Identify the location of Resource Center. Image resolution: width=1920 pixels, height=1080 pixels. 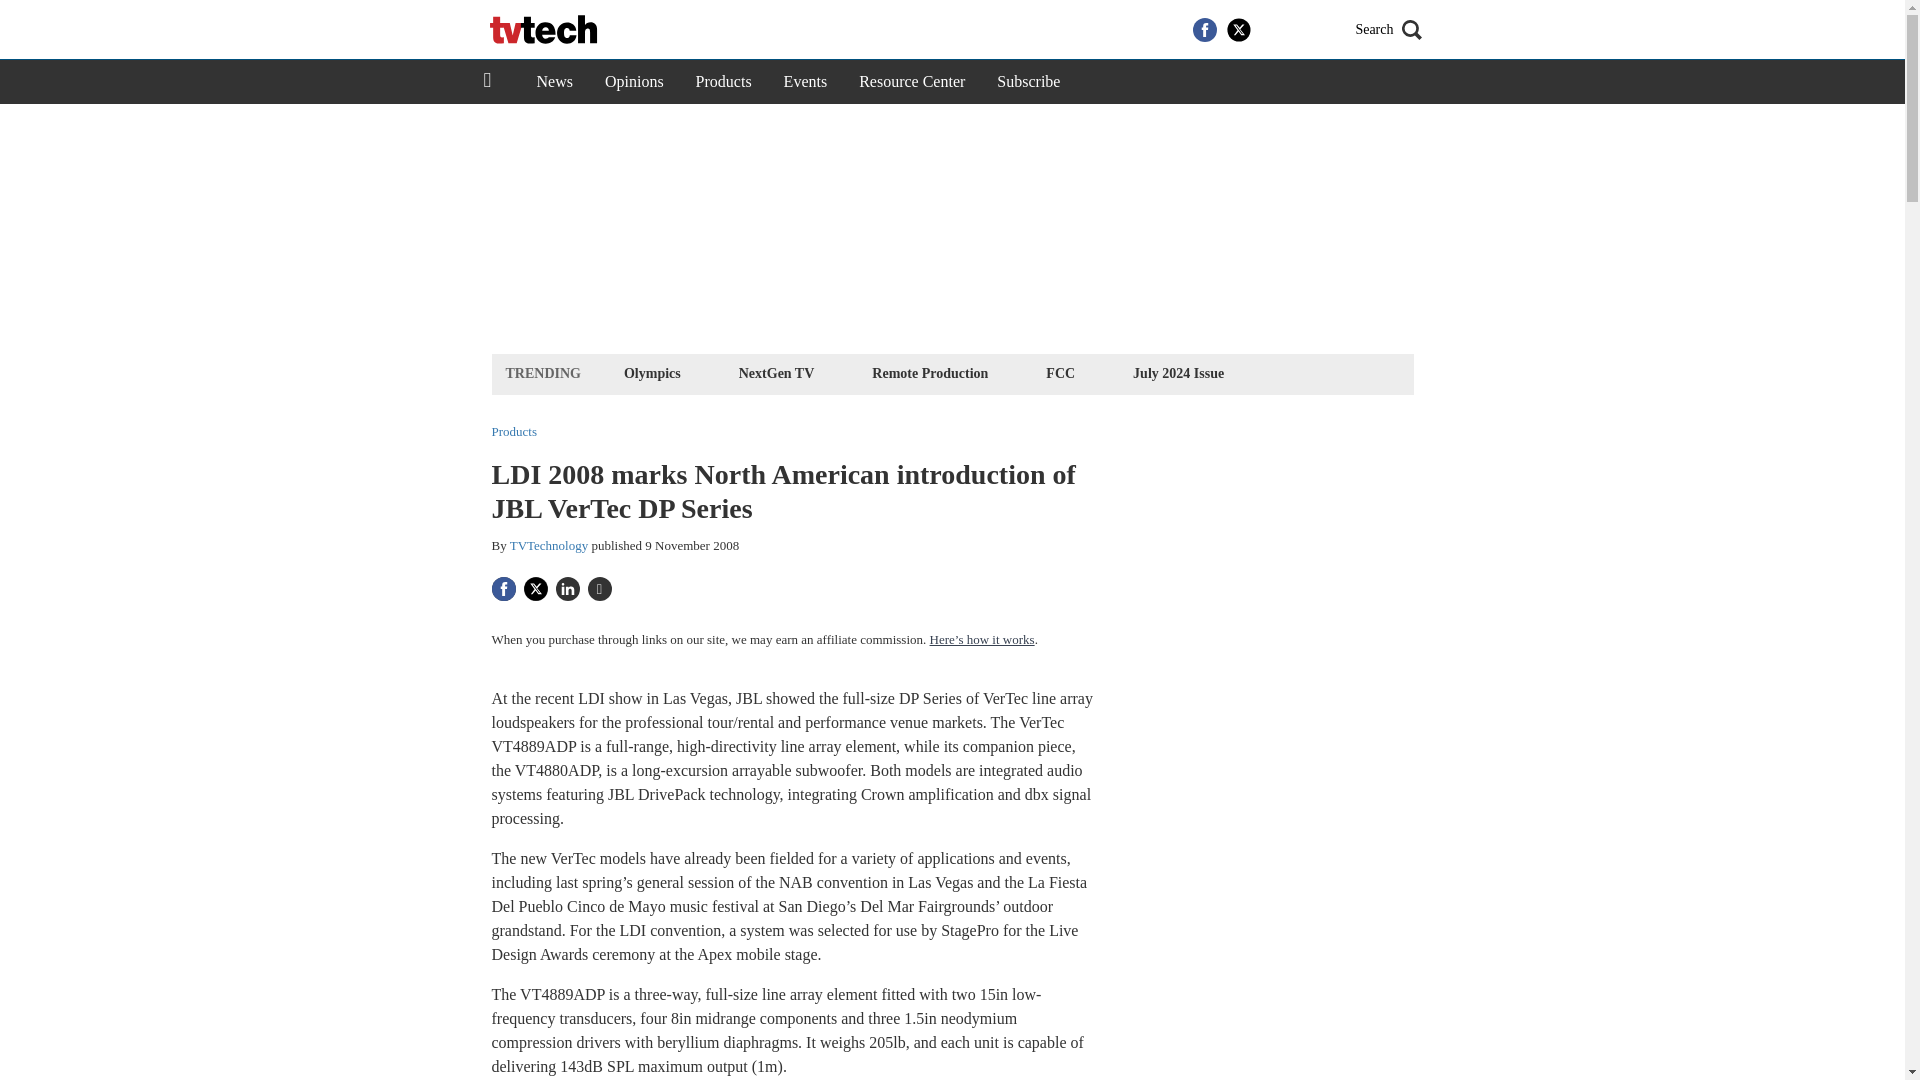
(912, 82).